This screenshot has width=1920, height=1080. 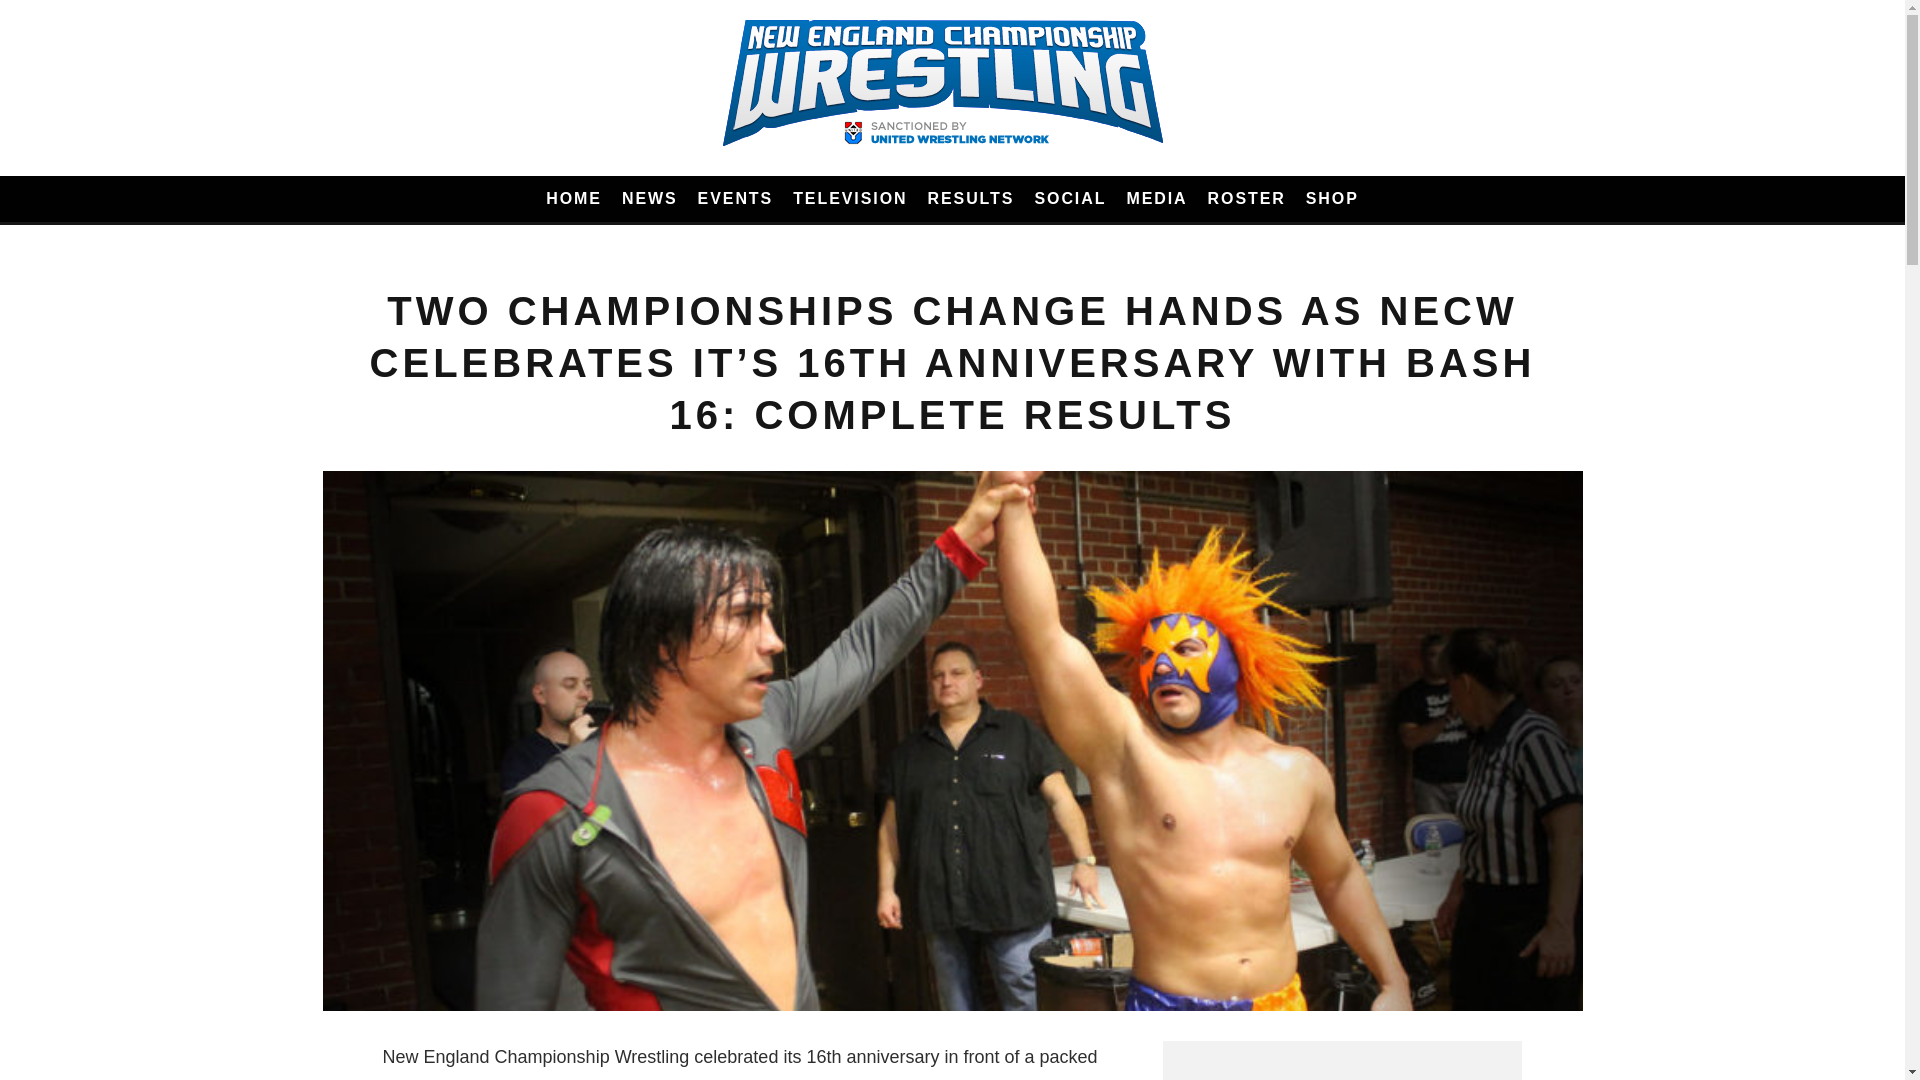 I want to click on RESULTS, so click(x=970, y=199).